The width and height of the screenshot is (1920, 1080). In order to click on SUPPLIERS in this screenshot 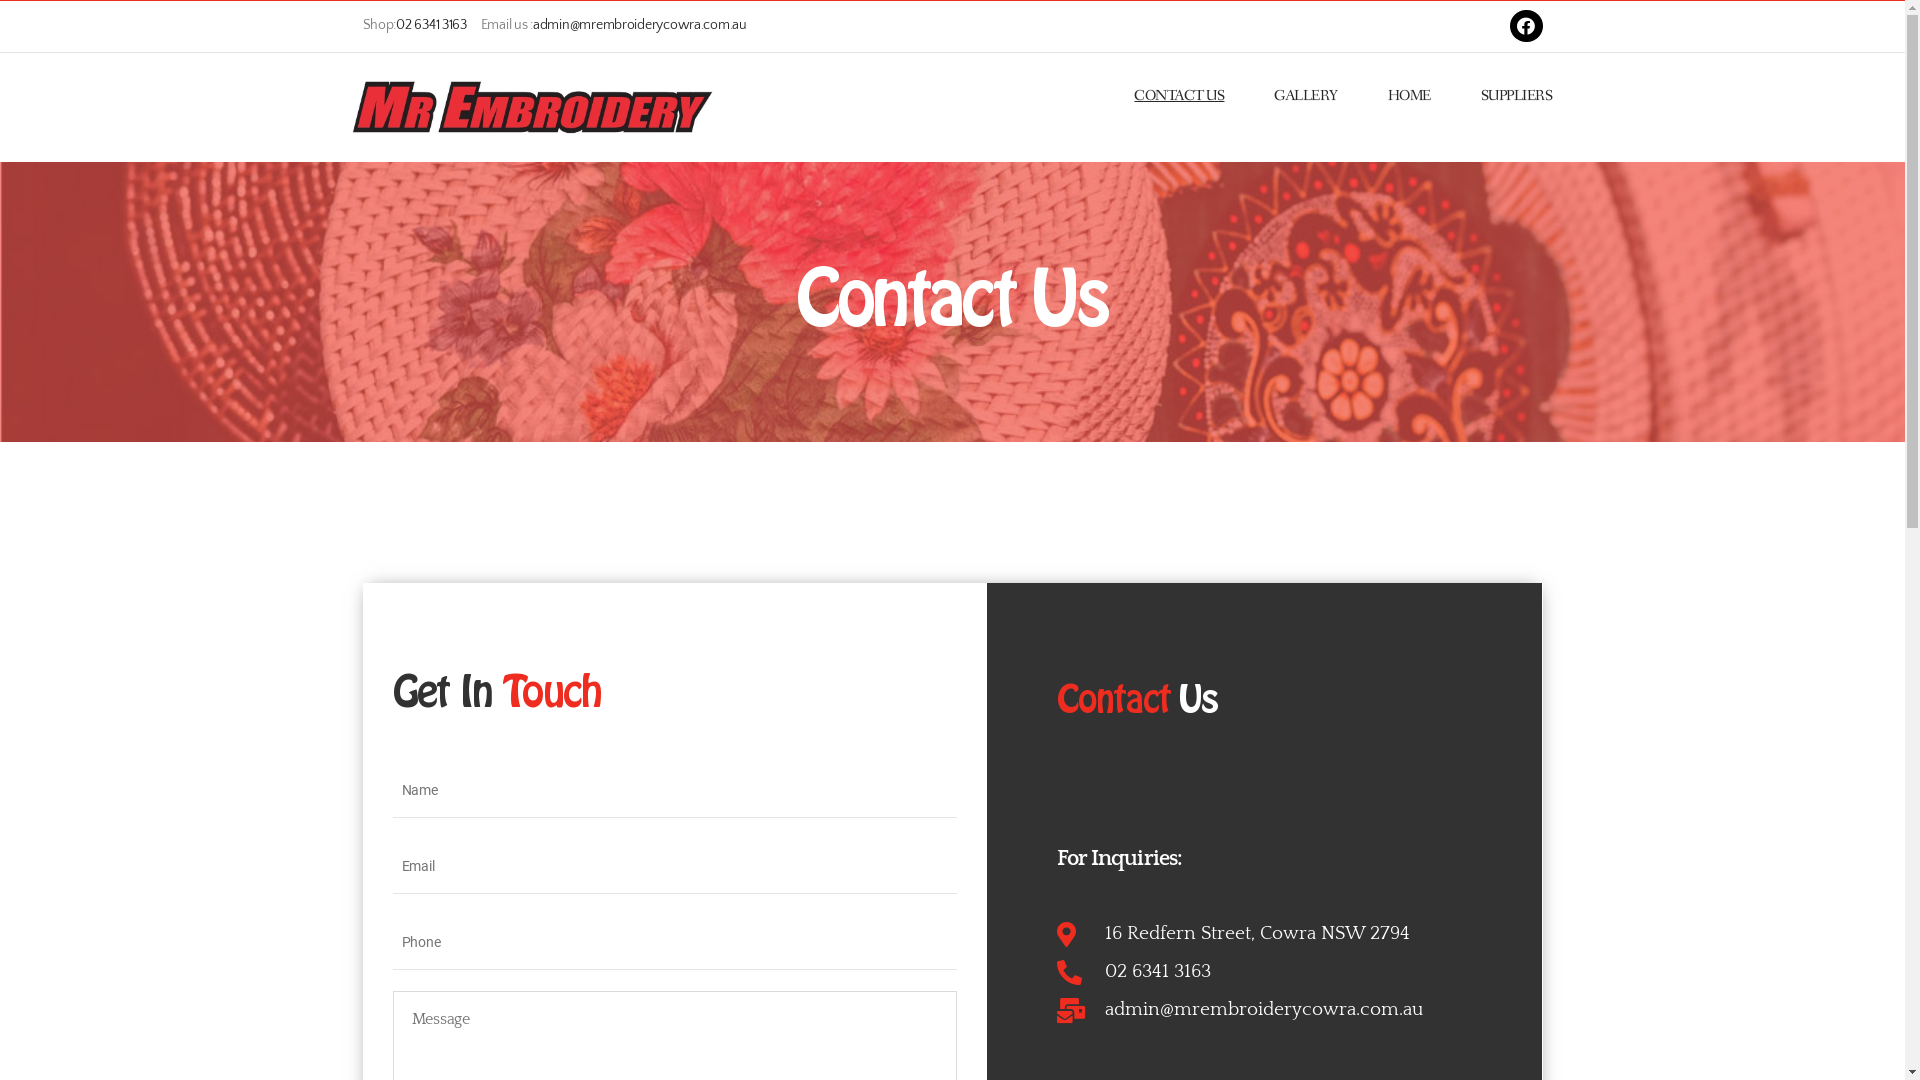, I will do `click(1517, 96)`.